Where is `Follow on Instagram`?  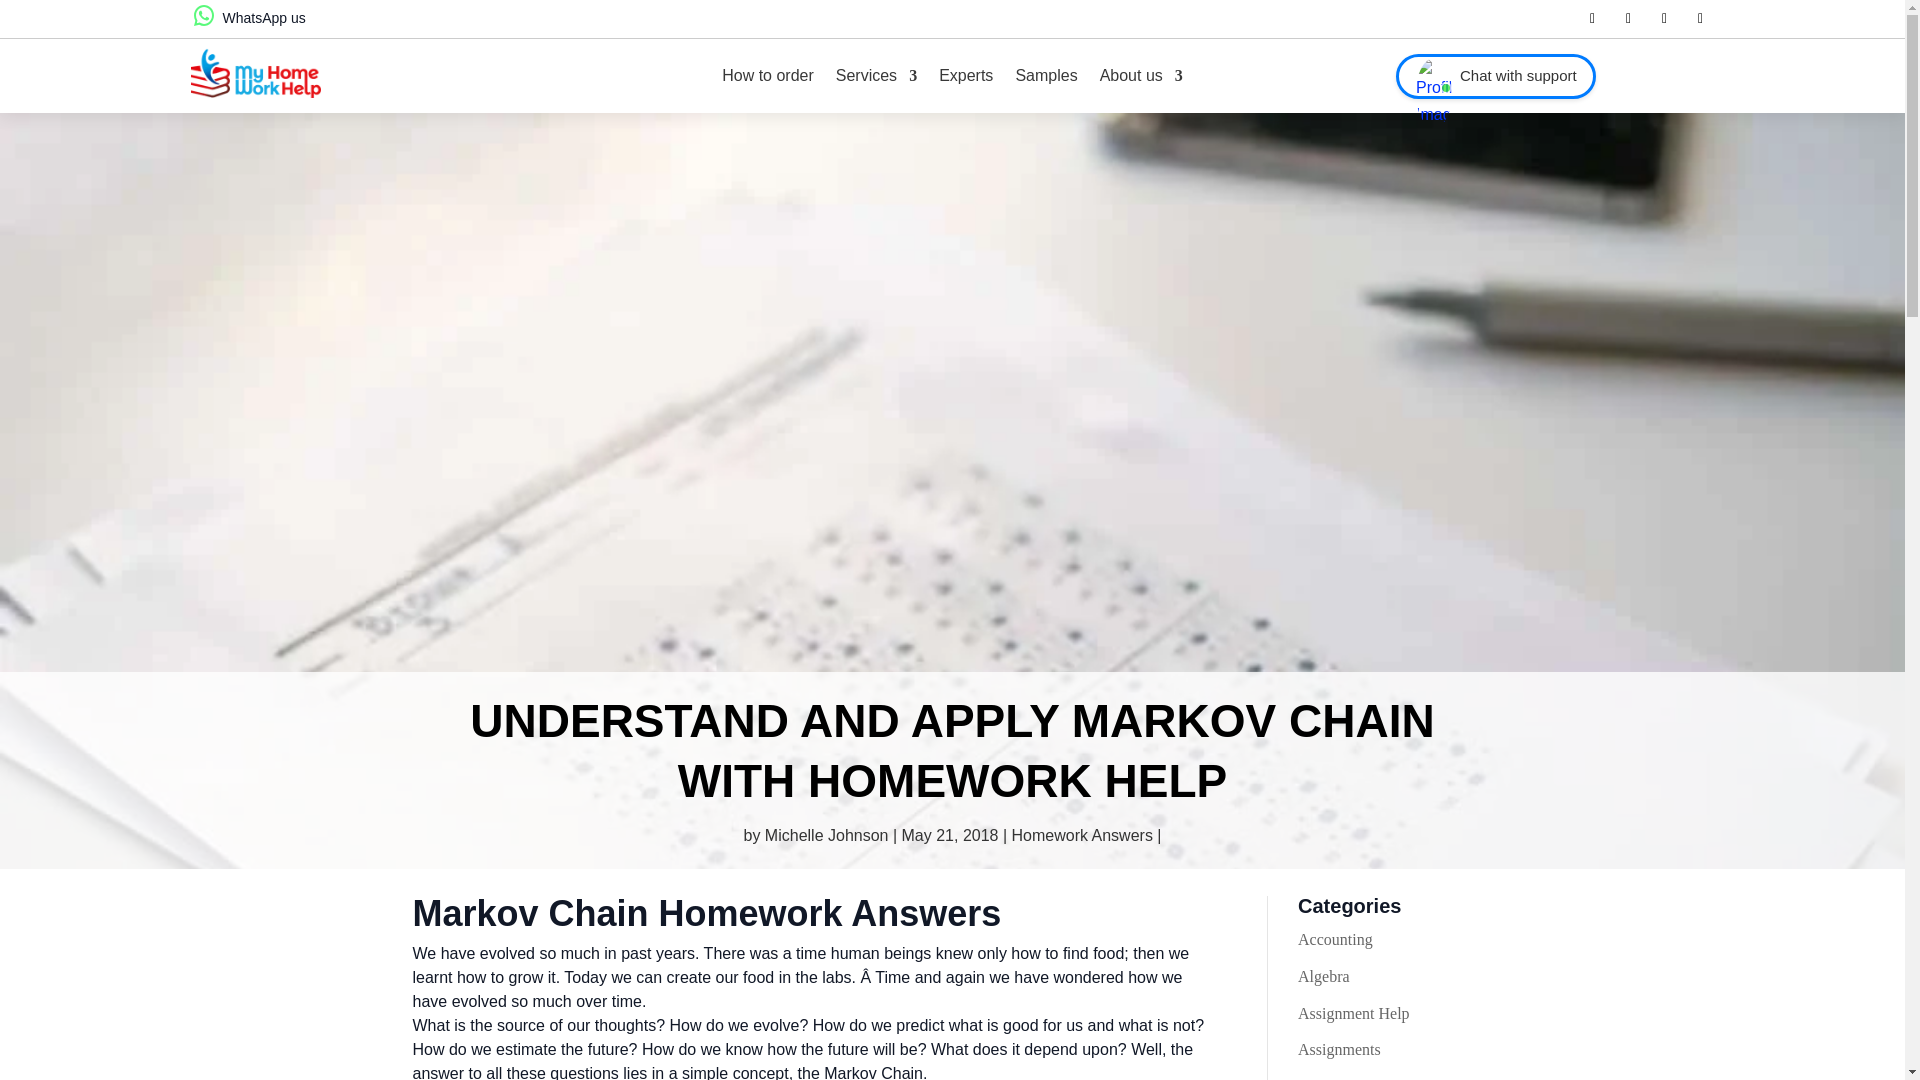 Follow on Instagram is located at coordinates (1700, 19).